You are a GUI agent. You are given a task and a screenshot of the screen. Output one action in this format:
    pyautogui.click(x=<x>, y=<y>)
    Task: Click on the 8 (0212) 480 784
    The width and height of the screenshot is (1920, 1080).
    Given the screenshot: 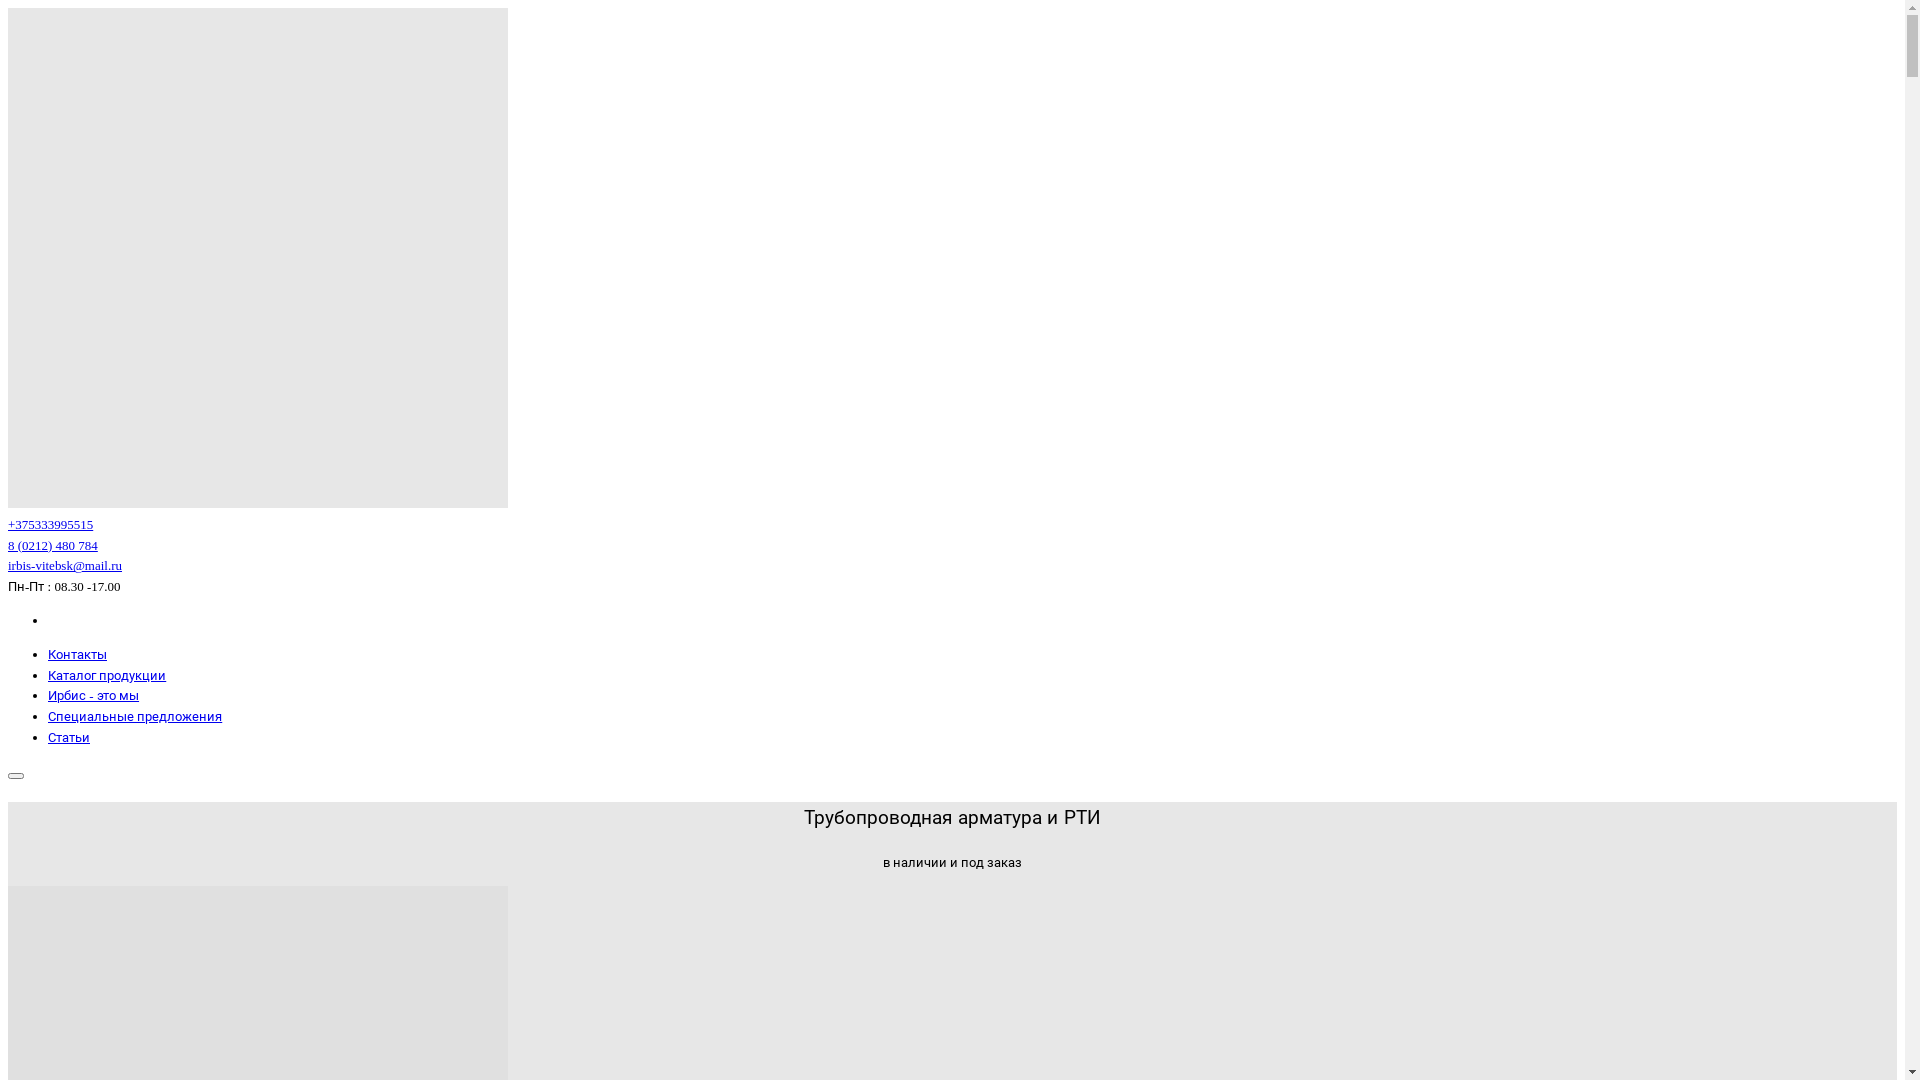 What is the action you would take?
    pyautogui.click(x=53, y=546)
    